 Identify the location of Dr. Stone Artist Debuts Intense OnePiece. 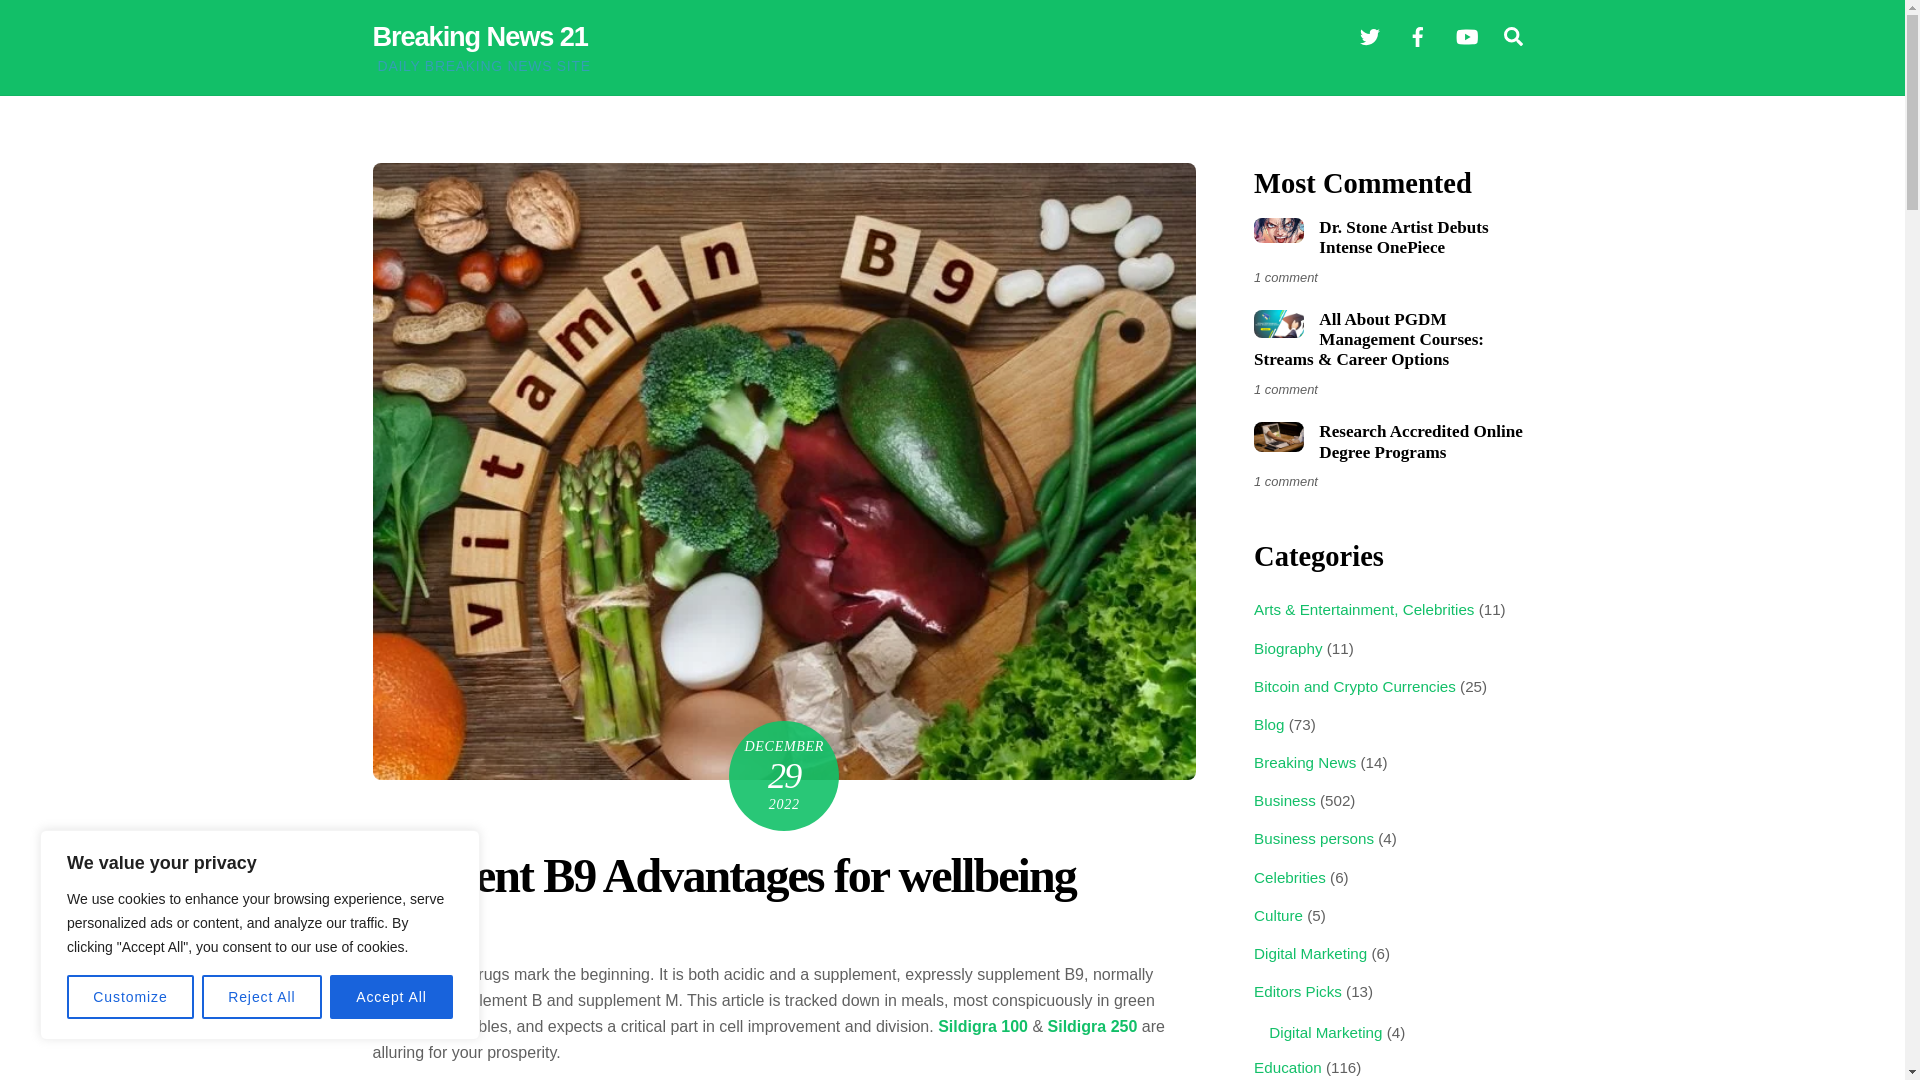
(1278, 230).